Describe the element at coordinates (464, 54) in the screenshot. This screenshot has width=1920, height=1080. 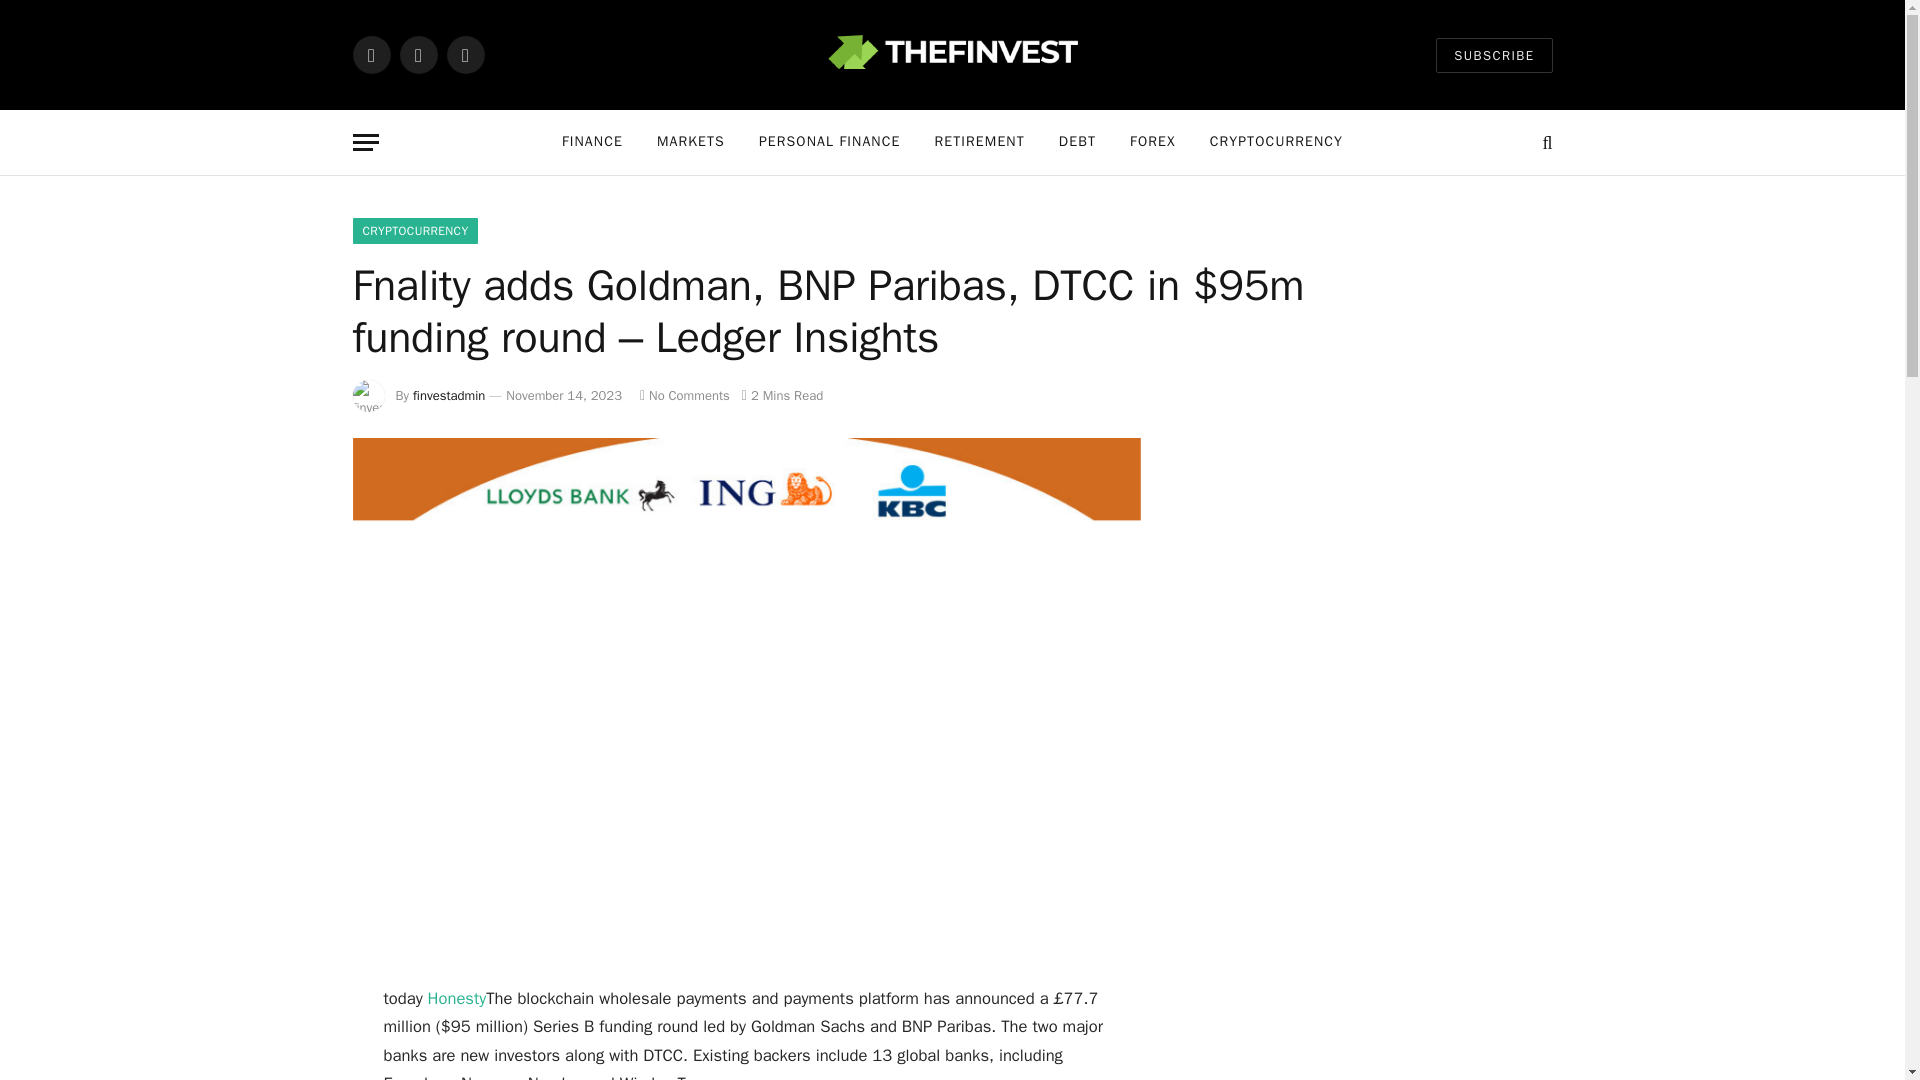
I see `Instagram` at that location.